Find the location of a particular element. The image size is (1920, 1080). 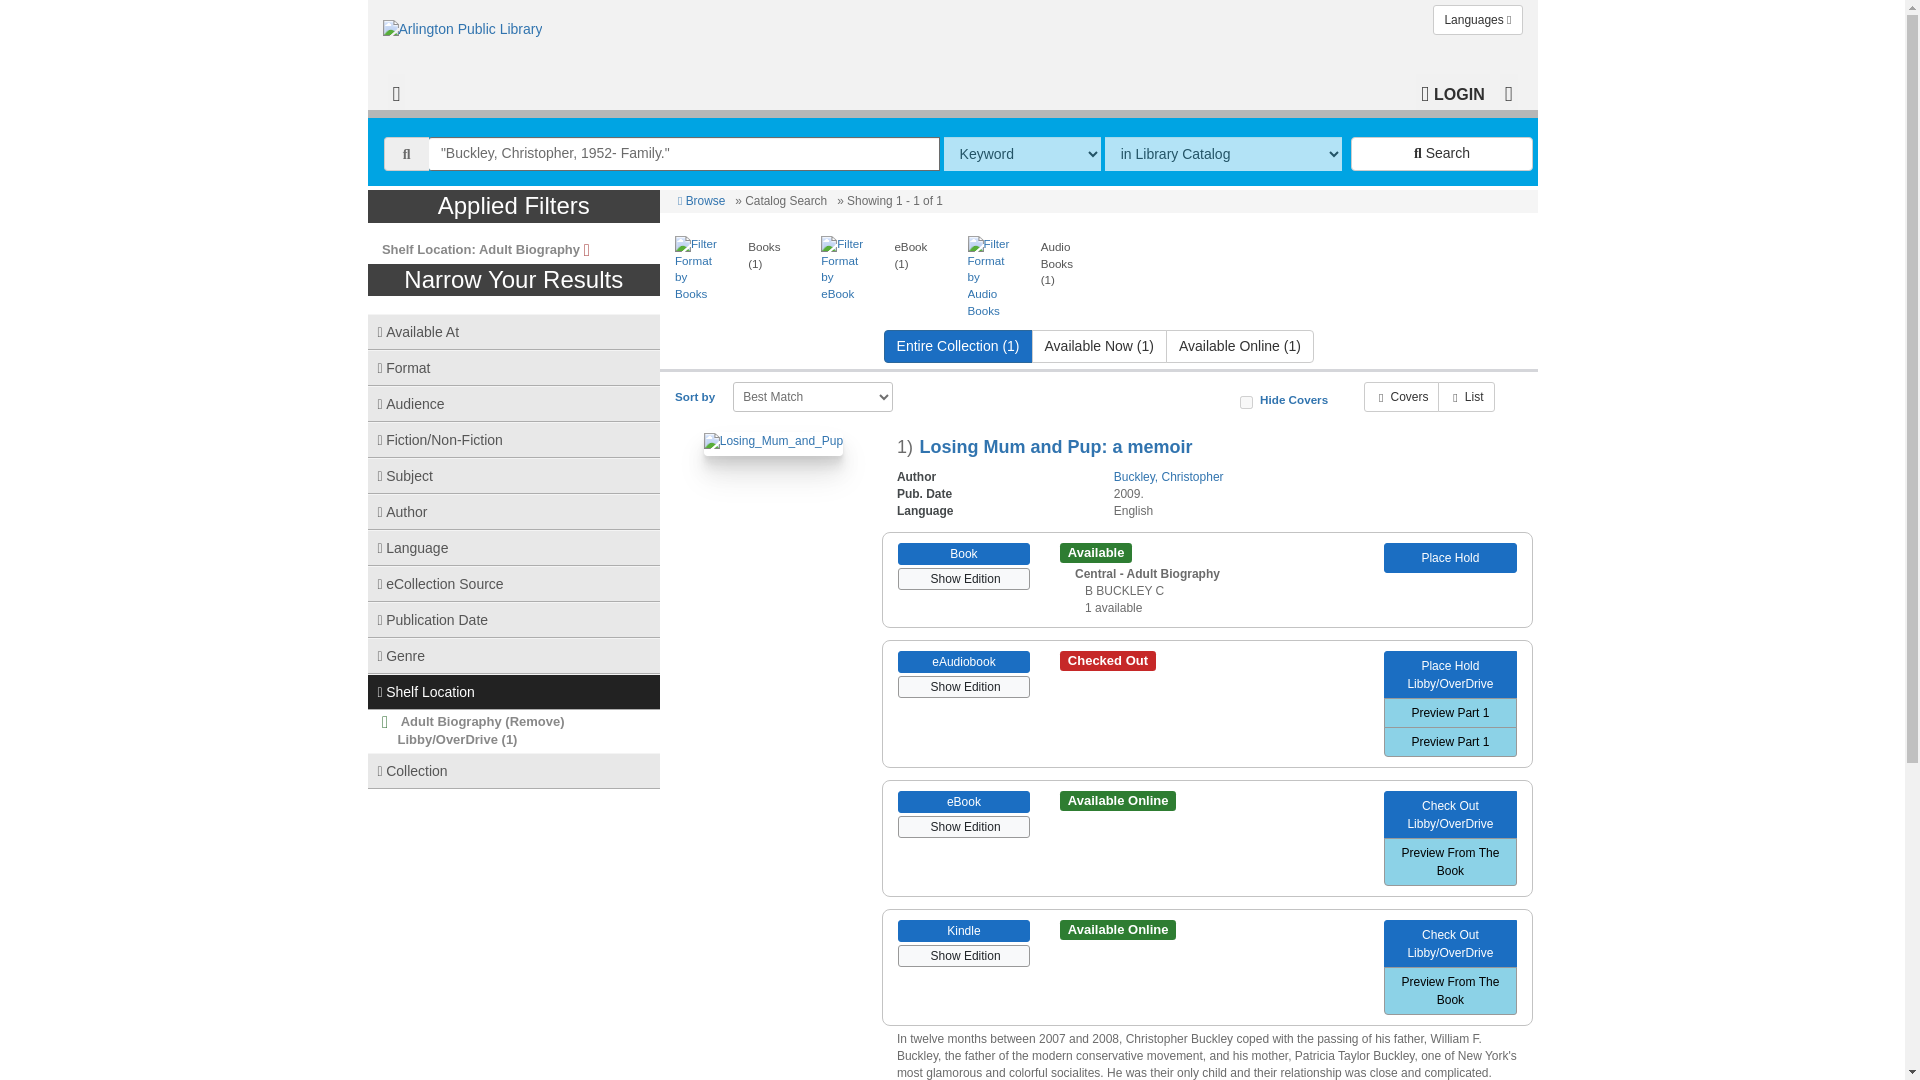

on is located at coordinates (1246, 402).